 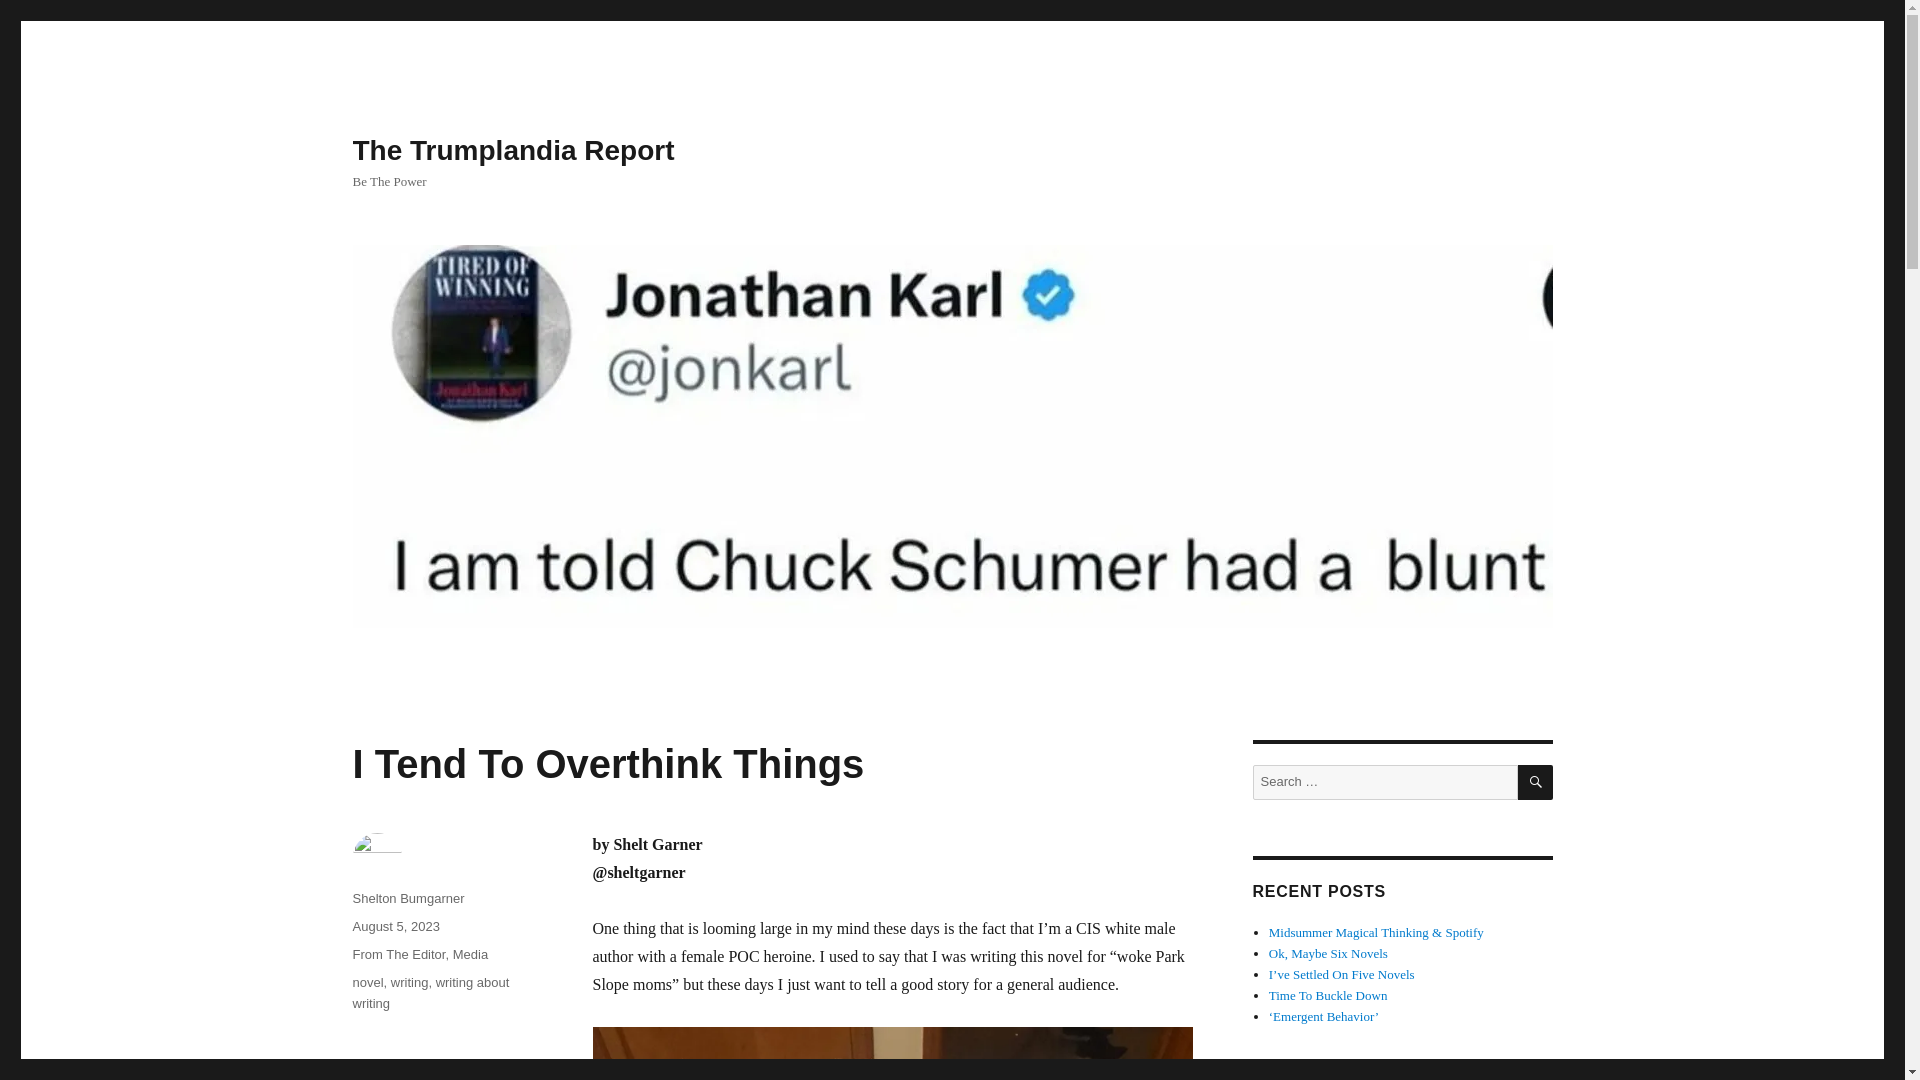 What do you see at coordinates (366, 982) in the screenshot?
I see `novel` at bounding box center [366, 982].